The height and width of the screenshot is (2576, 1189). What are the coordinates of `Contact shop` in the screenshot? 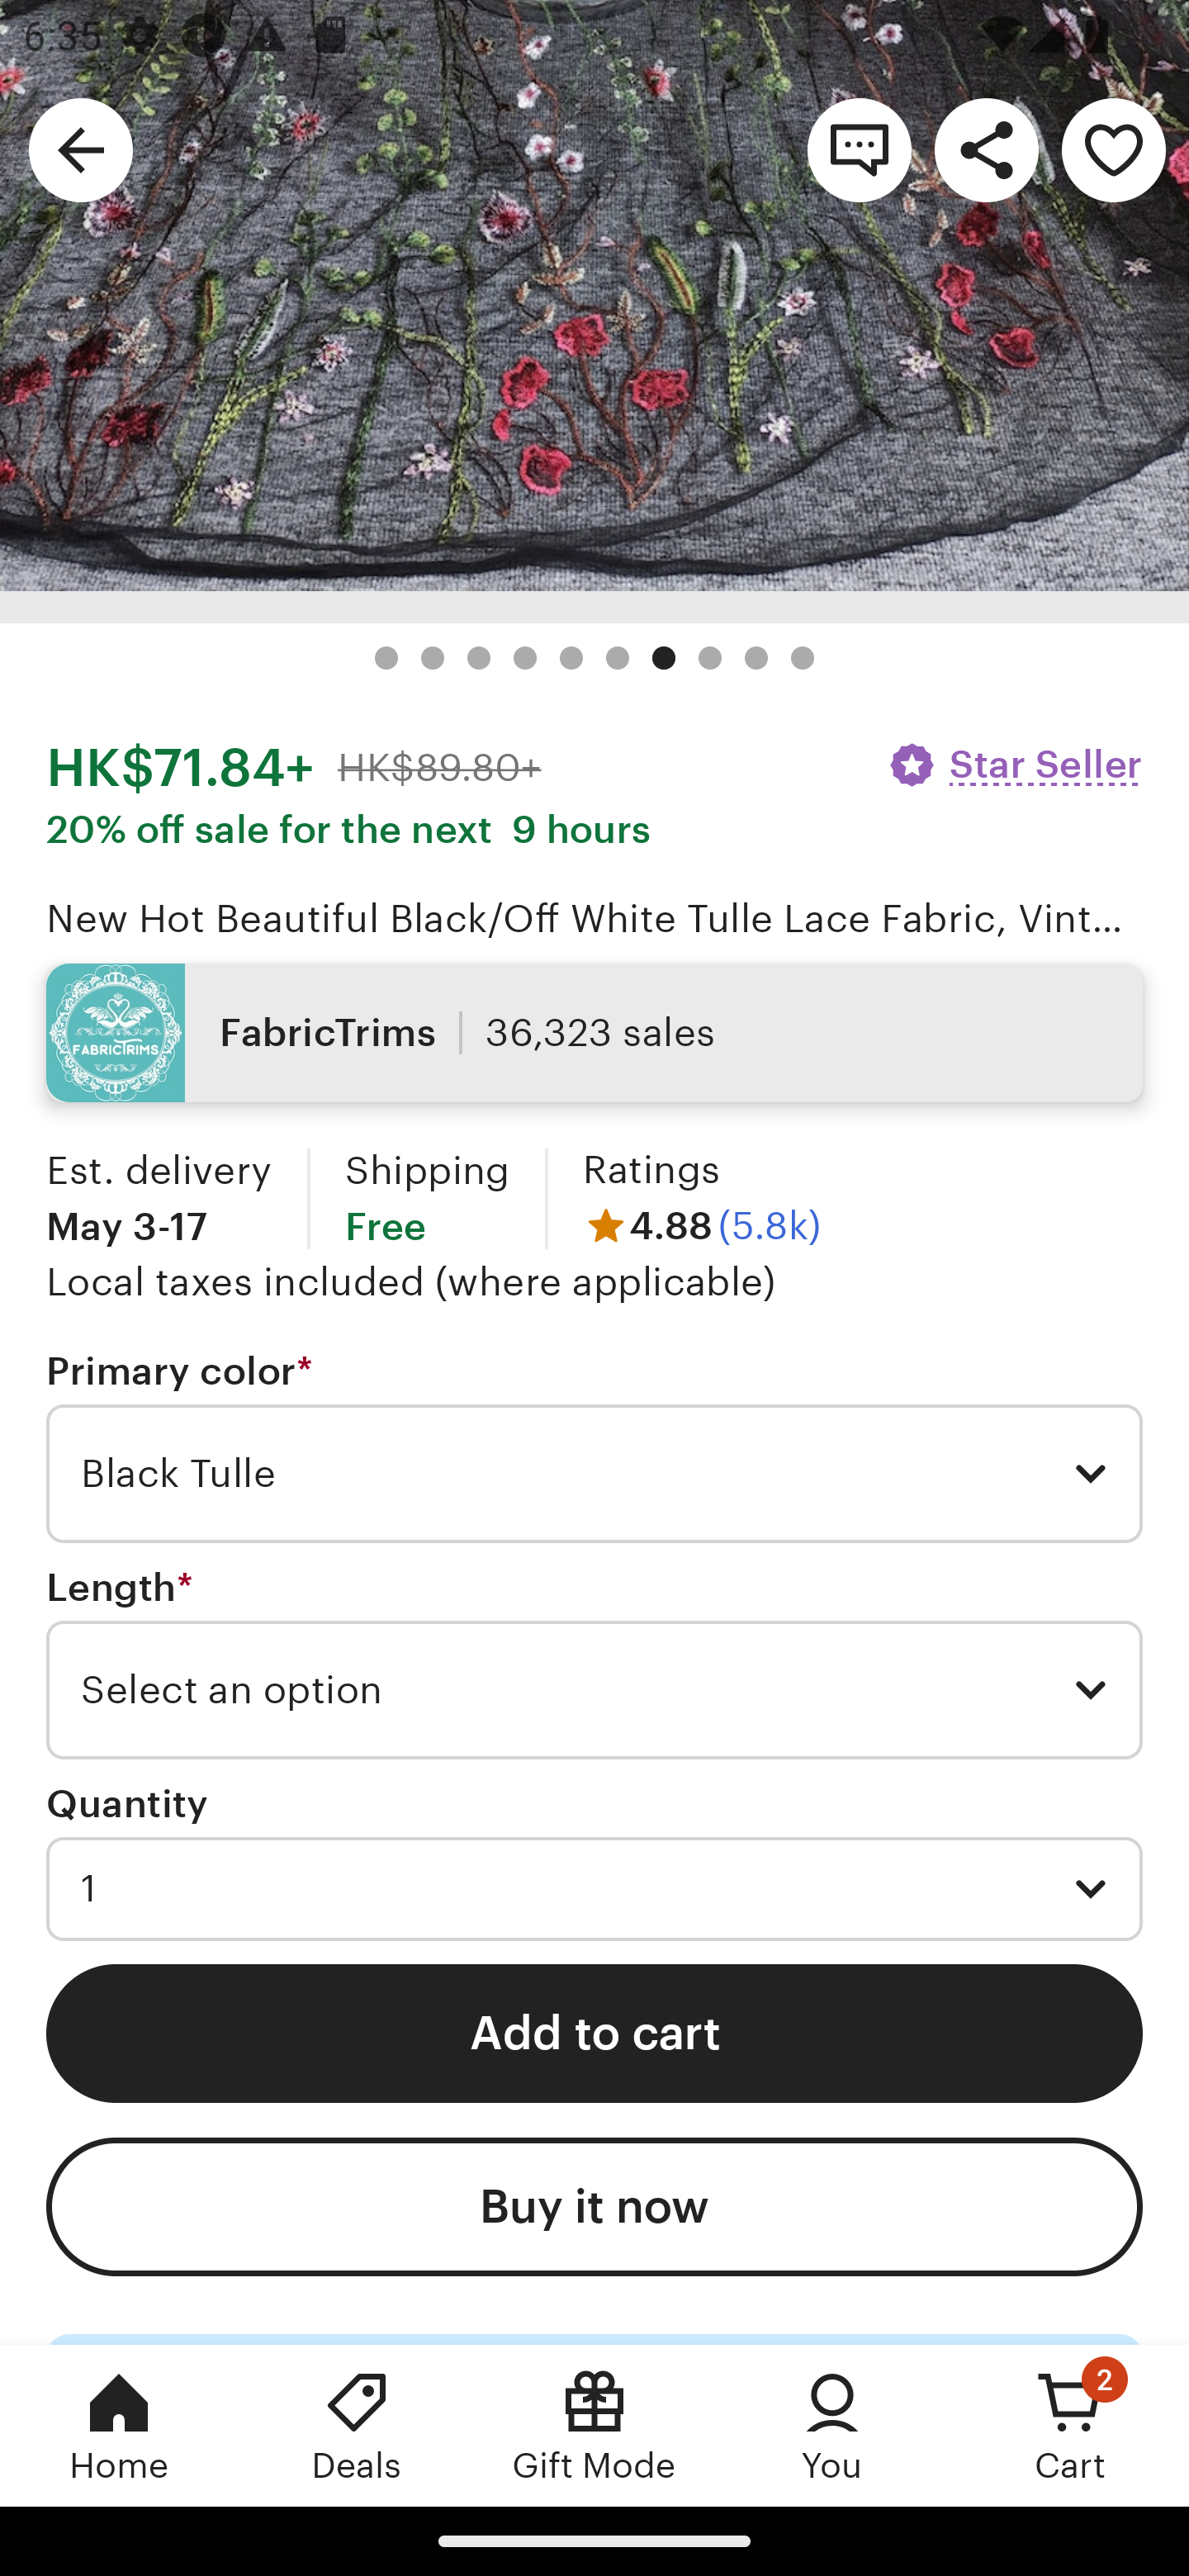 It's located at (859, 149).